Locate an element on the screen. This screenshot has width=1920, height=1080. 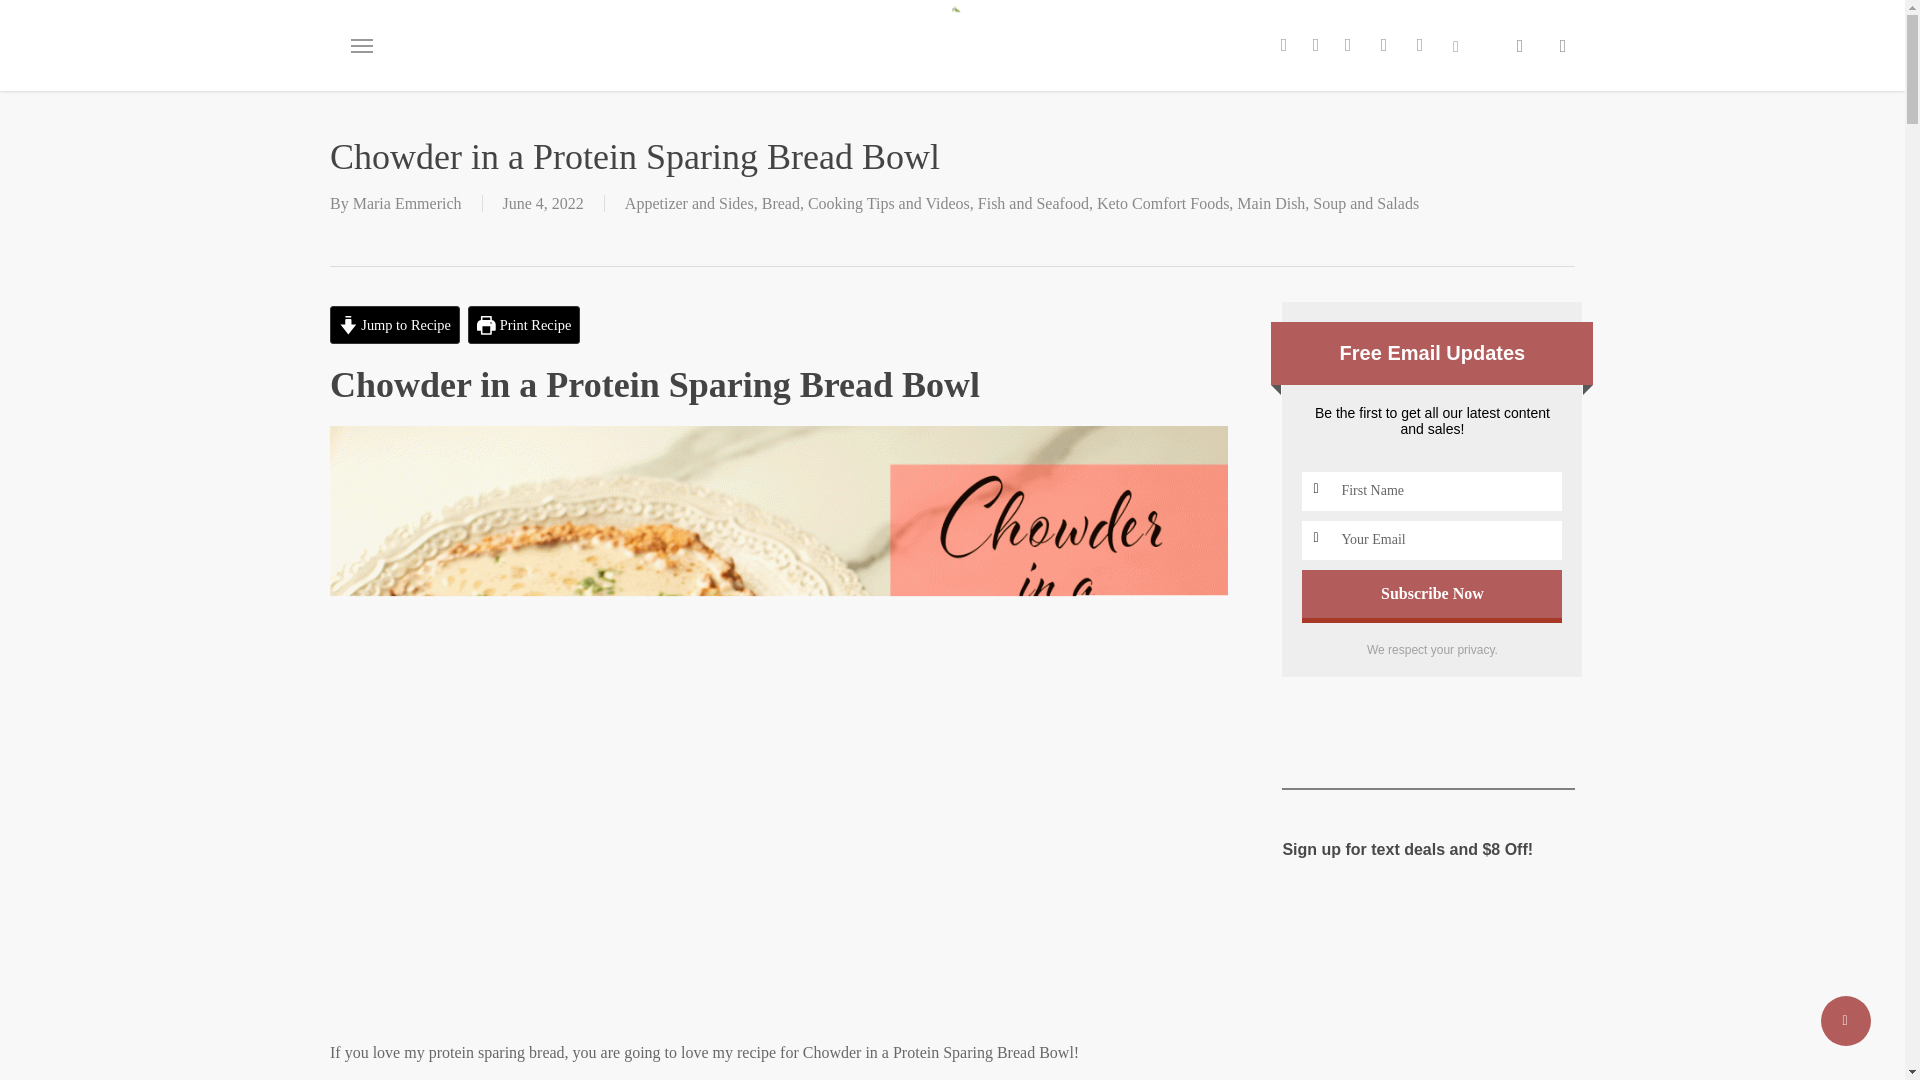
Keto Comfort Foods is located at coordinates (1162, 203).